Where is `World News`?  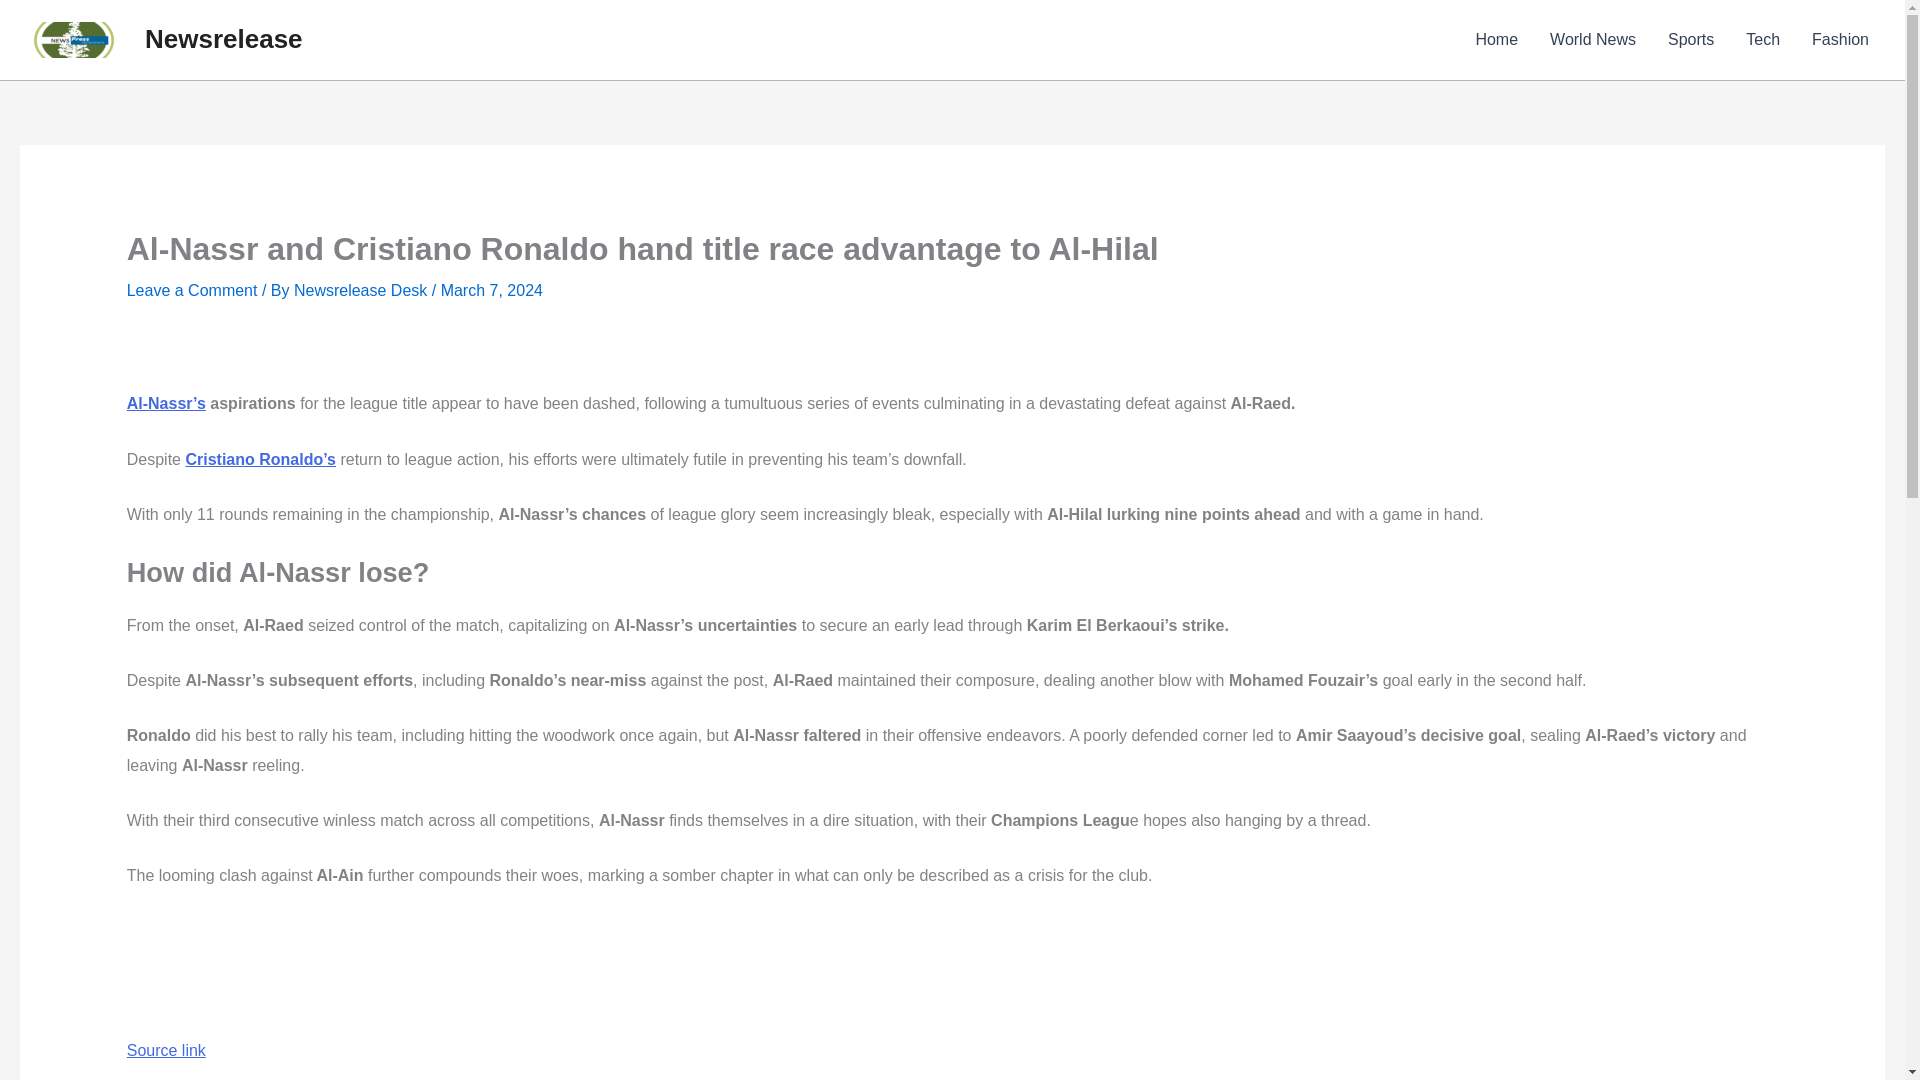
World News is located at coordinates (1592, 40).